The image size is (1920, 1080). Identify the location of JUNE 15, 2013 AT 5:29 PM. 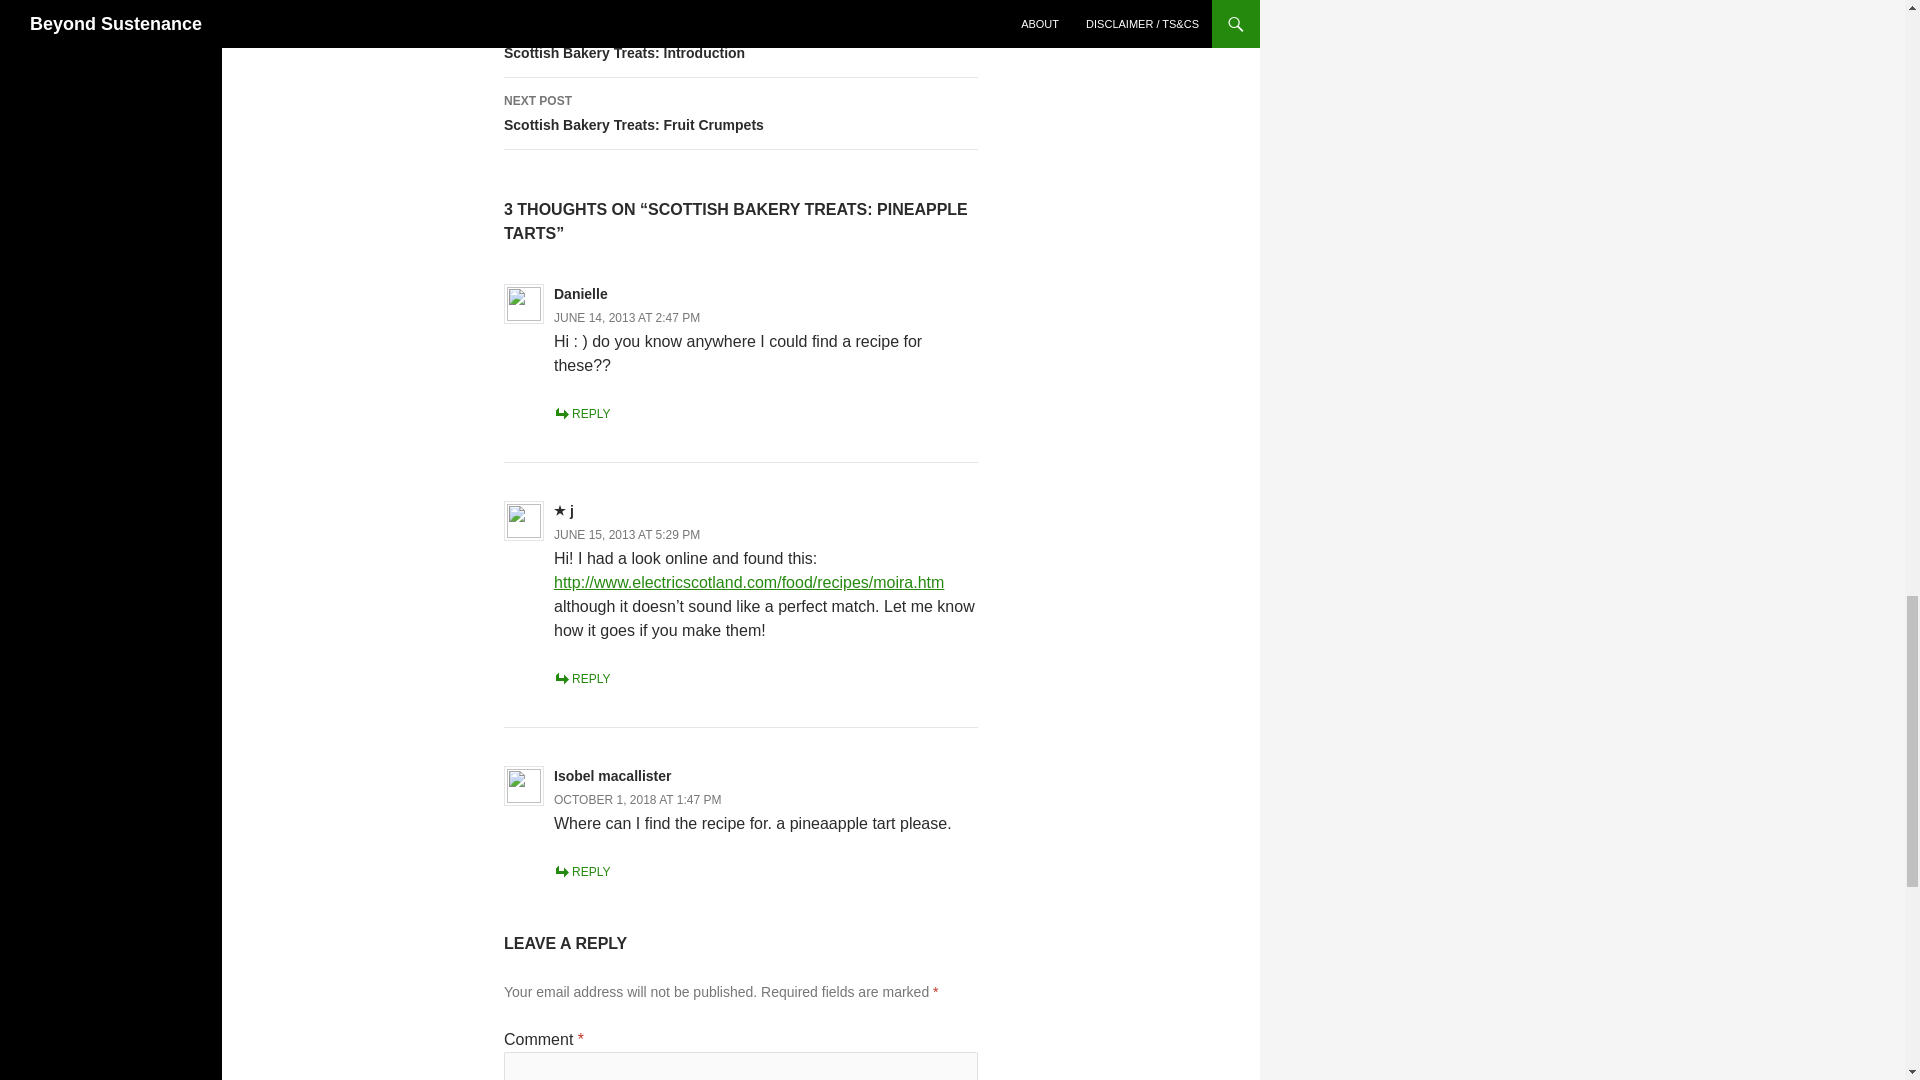
(627, 535).